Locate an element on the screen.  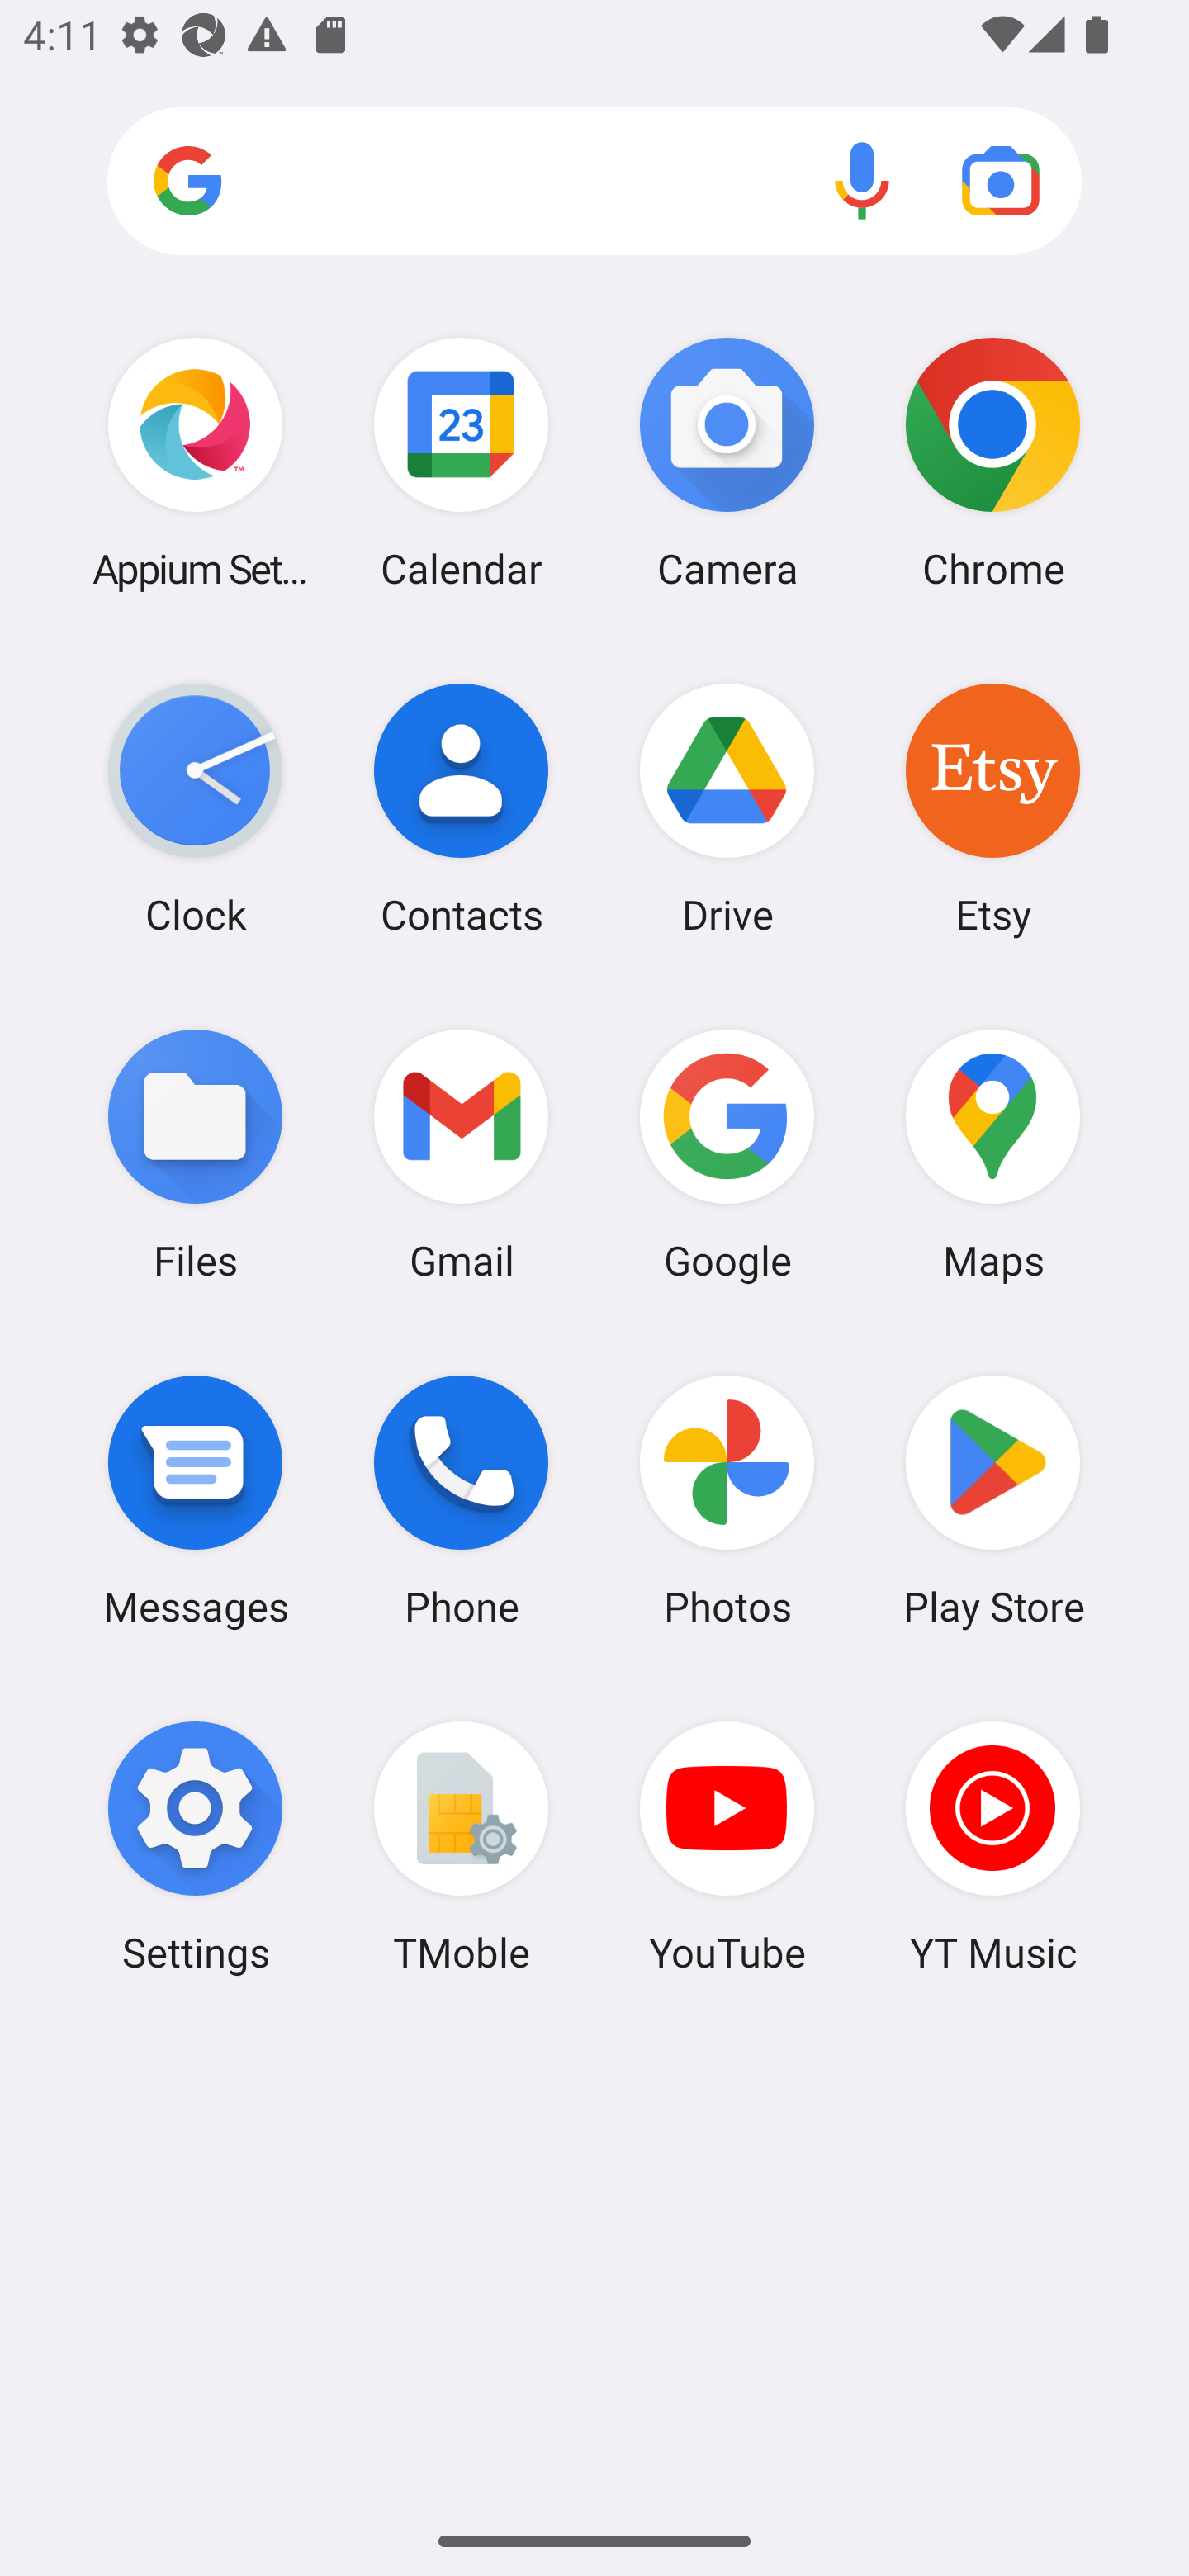
Gmail is located at coordinates (461, 1153).